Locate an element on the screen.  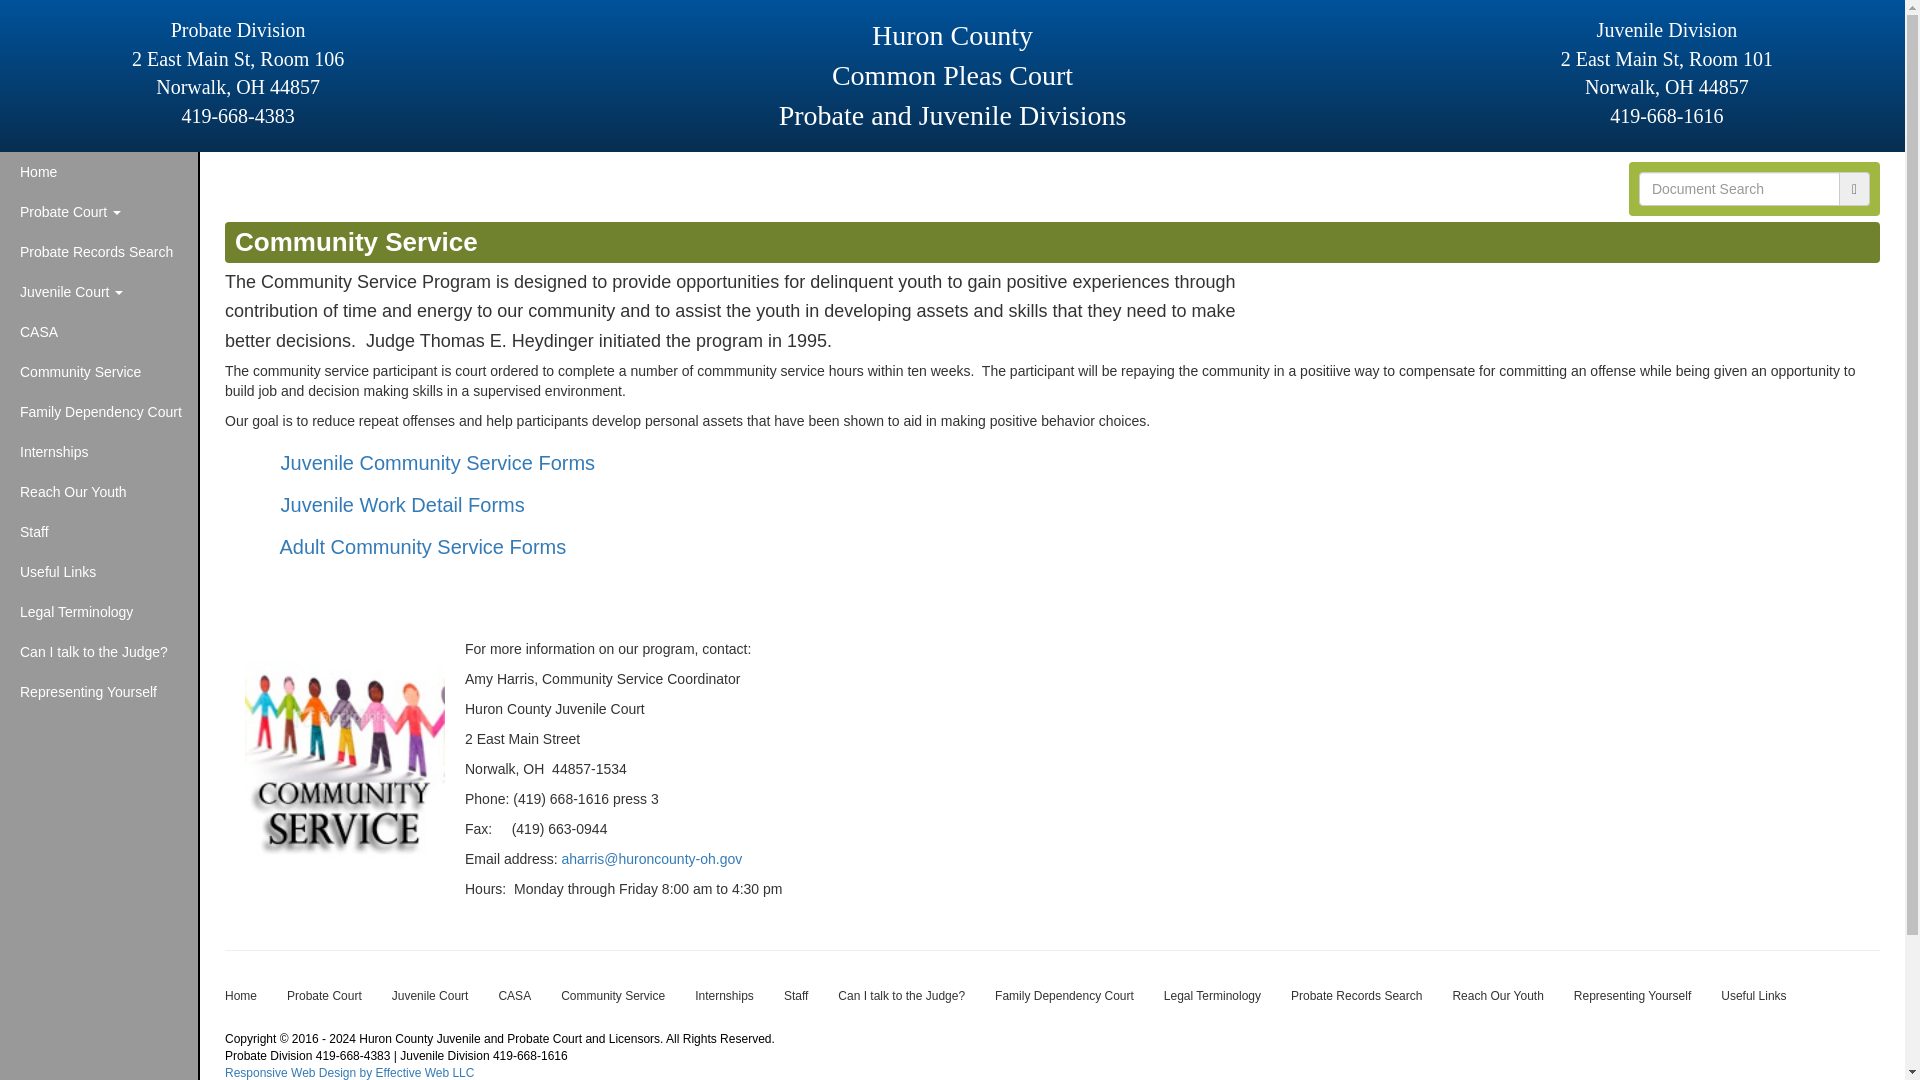
Probate Records Search is located at coordinates (98, 252).